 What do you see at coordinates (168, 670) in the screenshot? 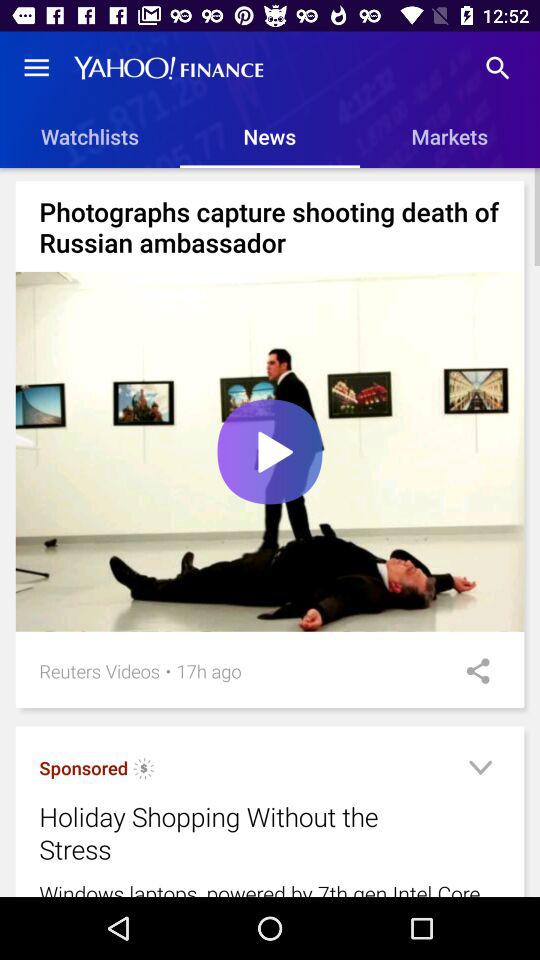
I see `launch the icon to the right of the reuters videos` at bounding box center [168, 670].